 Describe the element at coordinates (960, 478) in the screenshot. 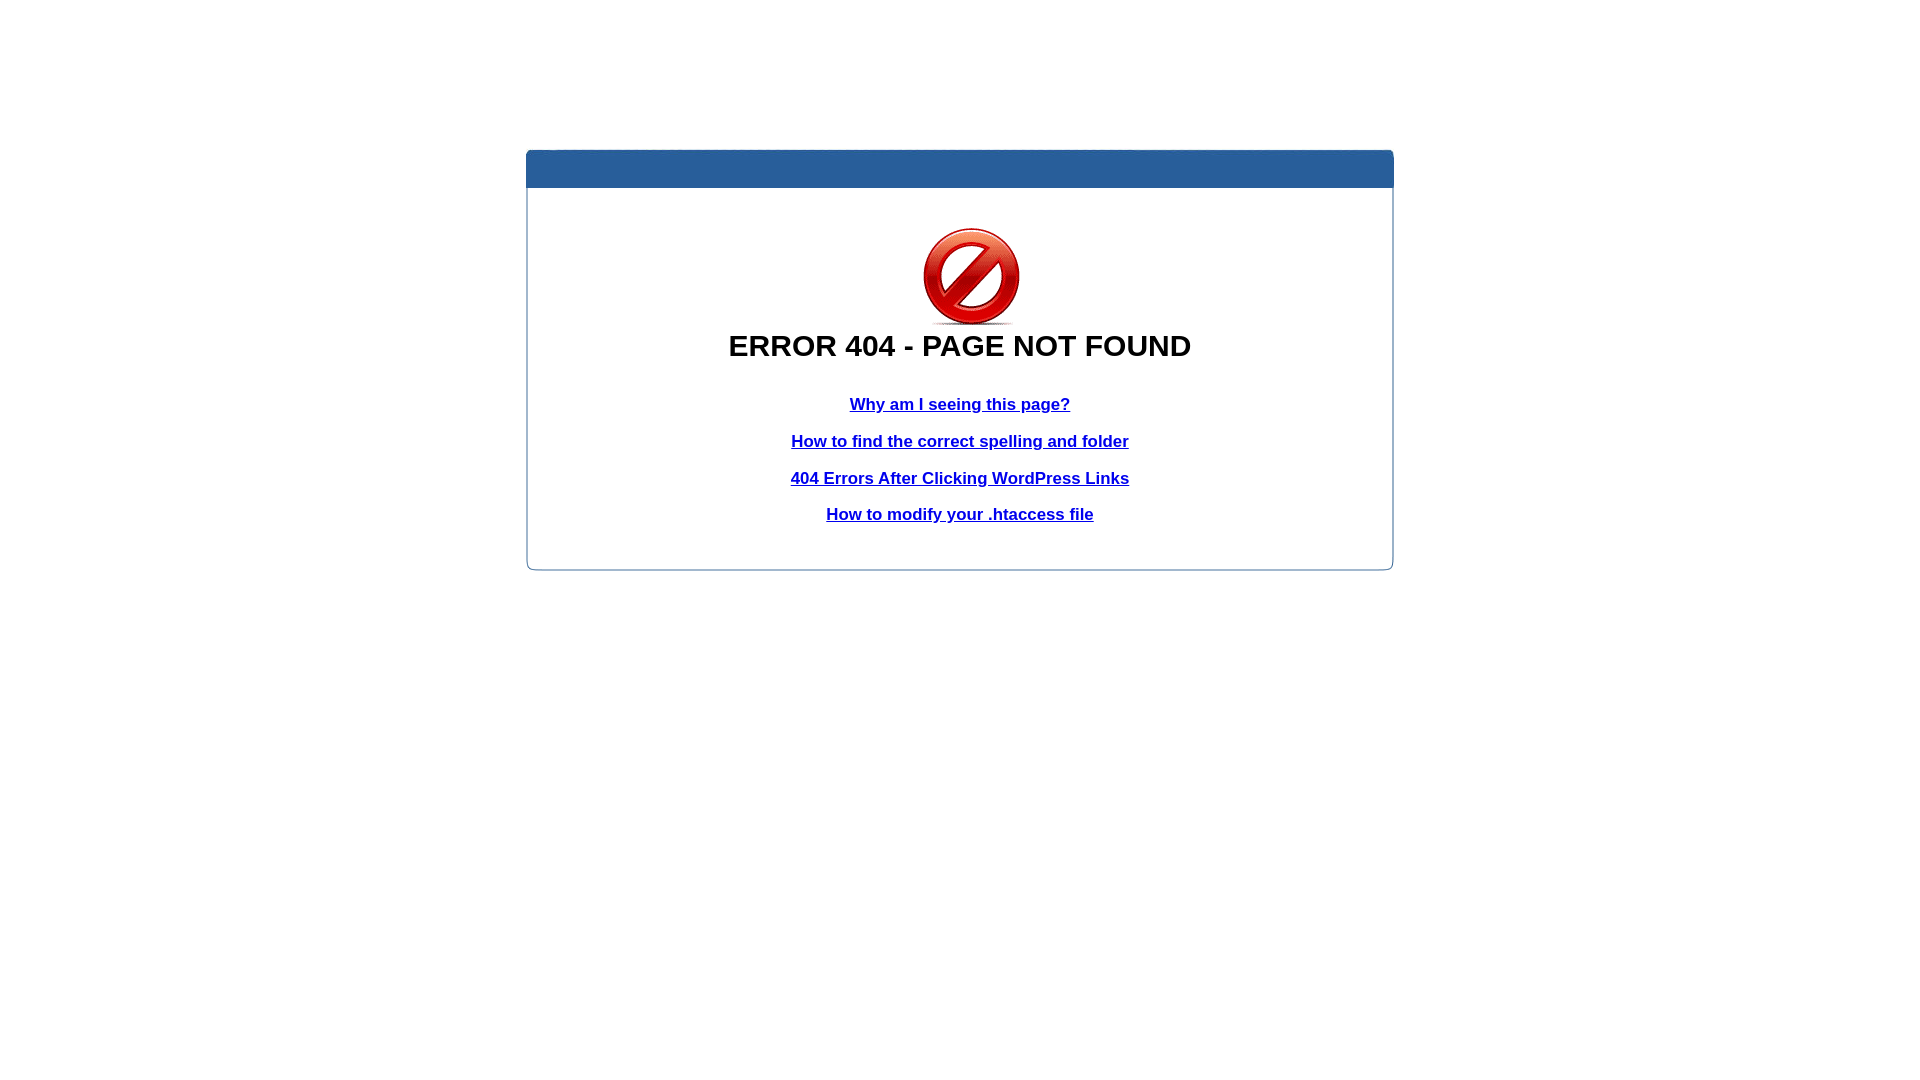

I see `404 Errors After Clicking WordPress Links` at that location.